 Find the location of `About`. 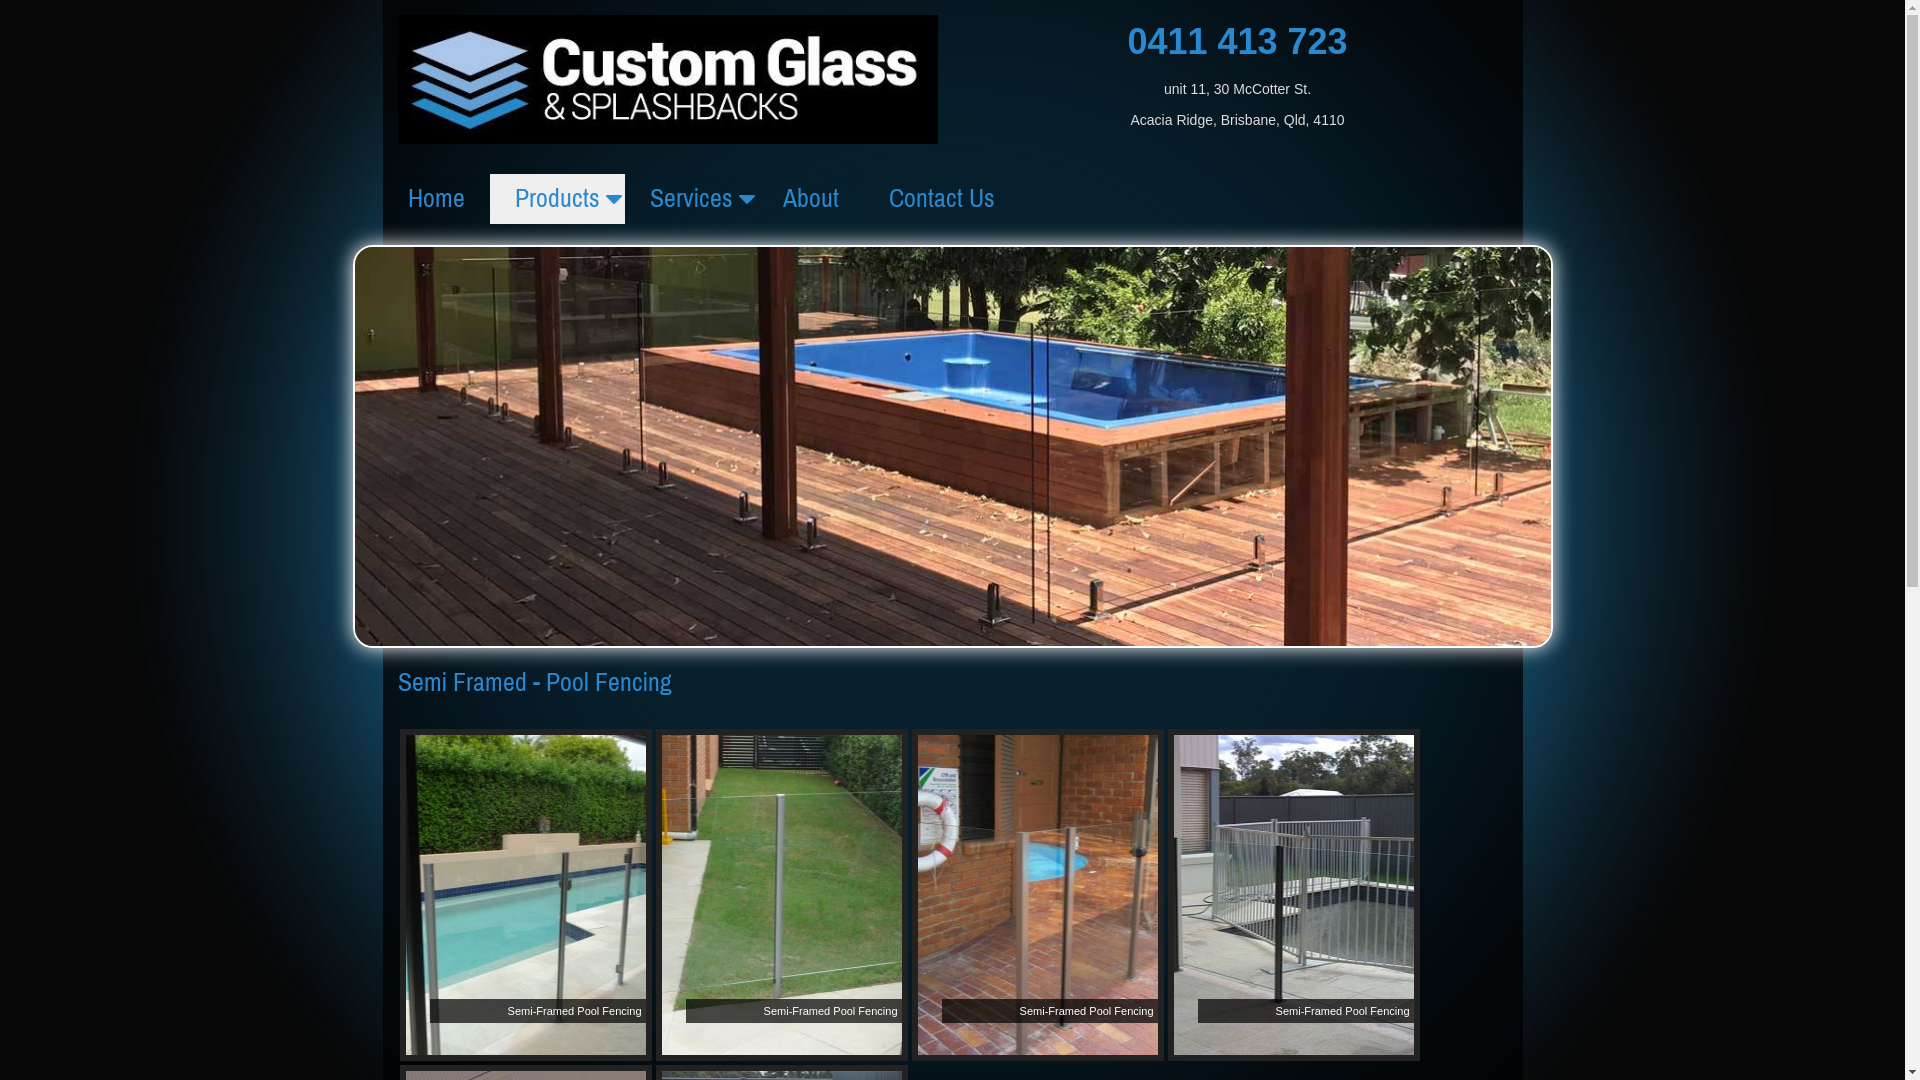

About is located at coordinates (811, 199).